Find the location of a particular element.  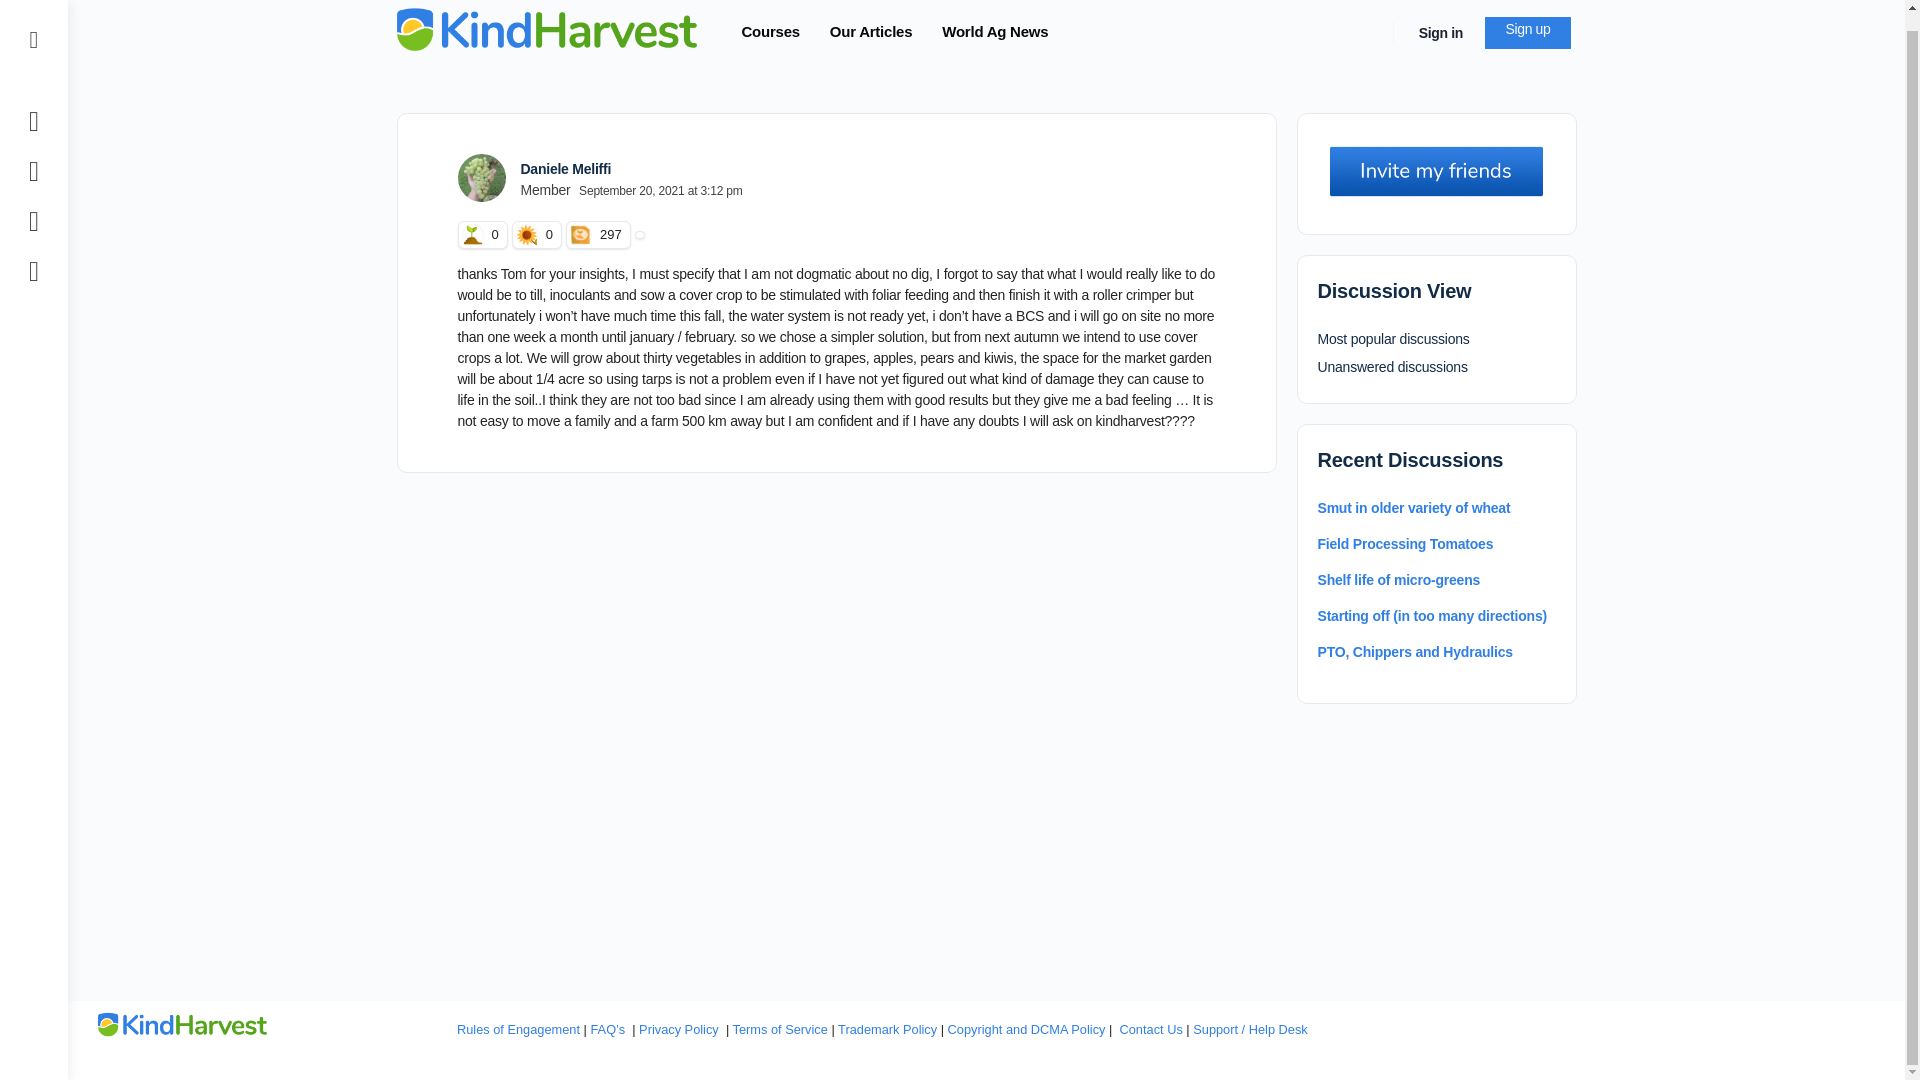

Courses is located at coordinates (770, 36).